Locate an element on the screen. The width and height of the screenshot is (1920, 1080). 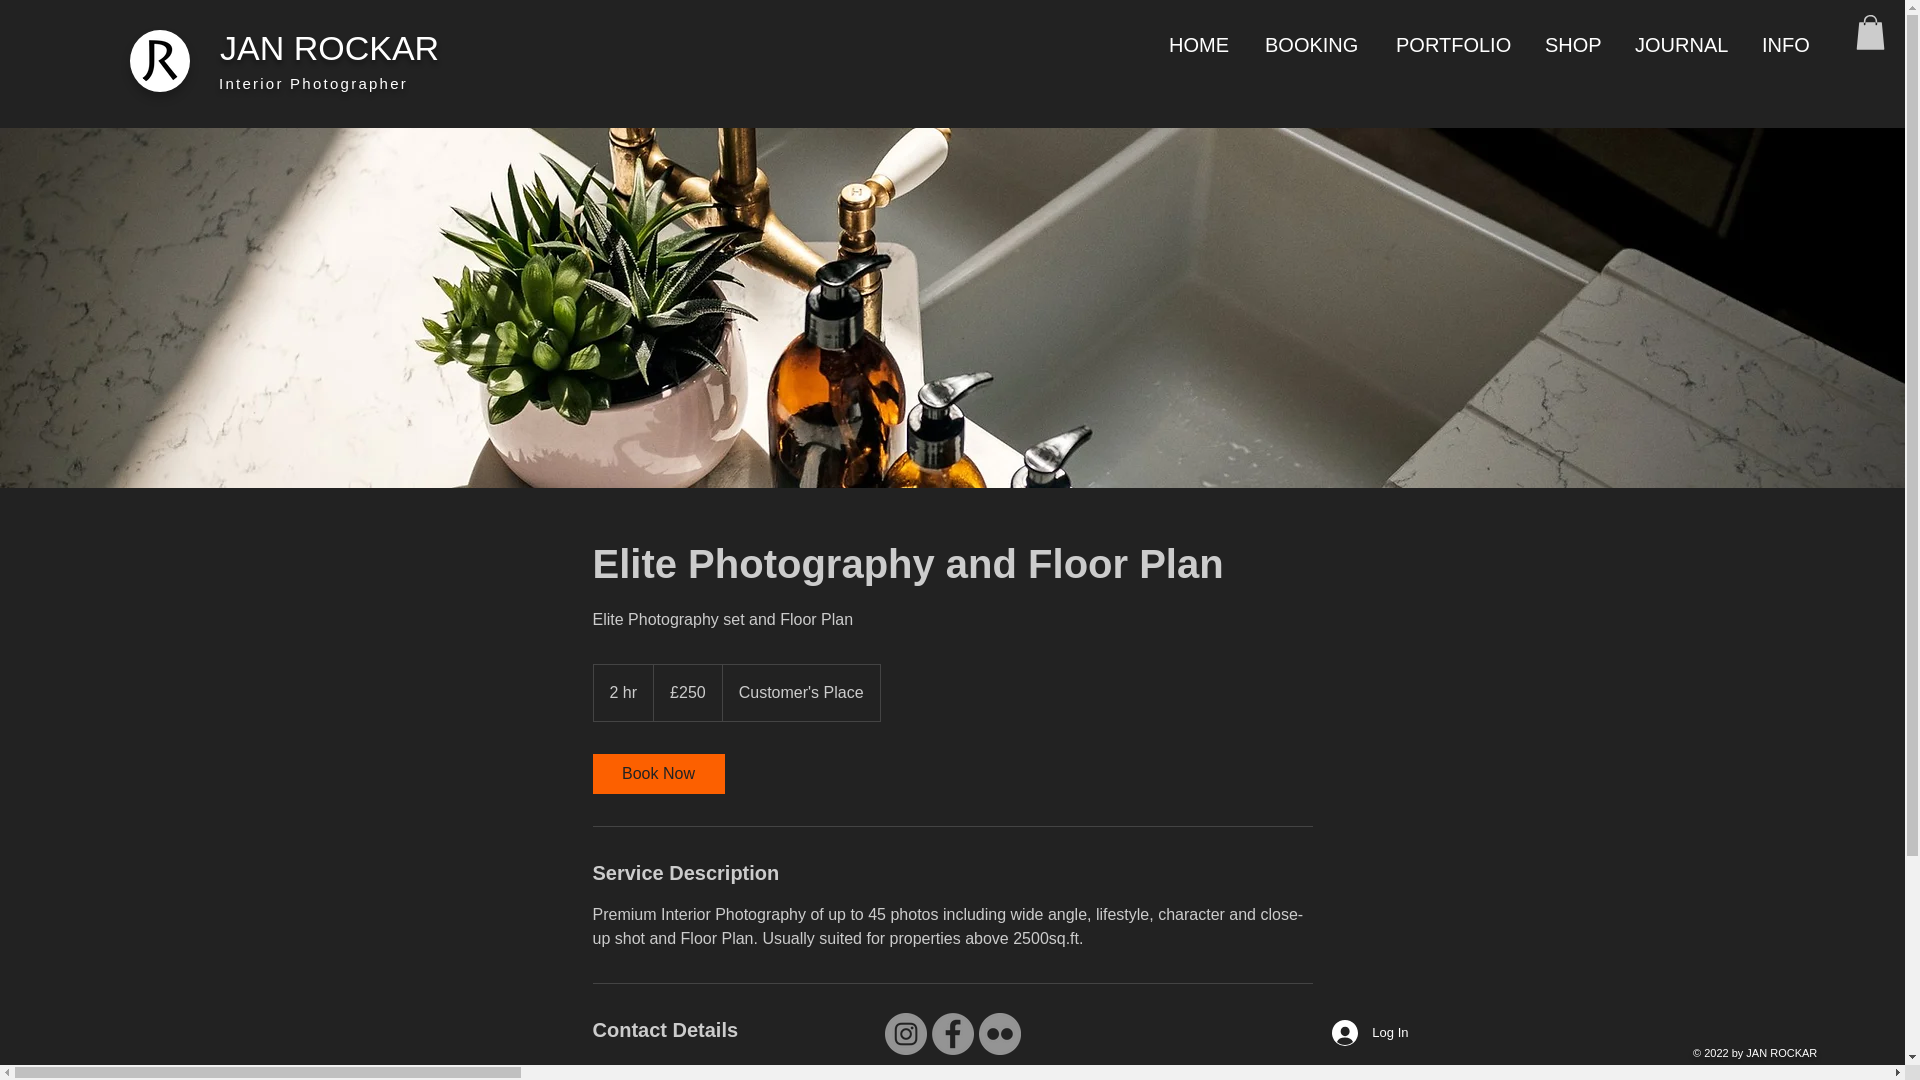
HOME is located at coordinates (1201, 45).